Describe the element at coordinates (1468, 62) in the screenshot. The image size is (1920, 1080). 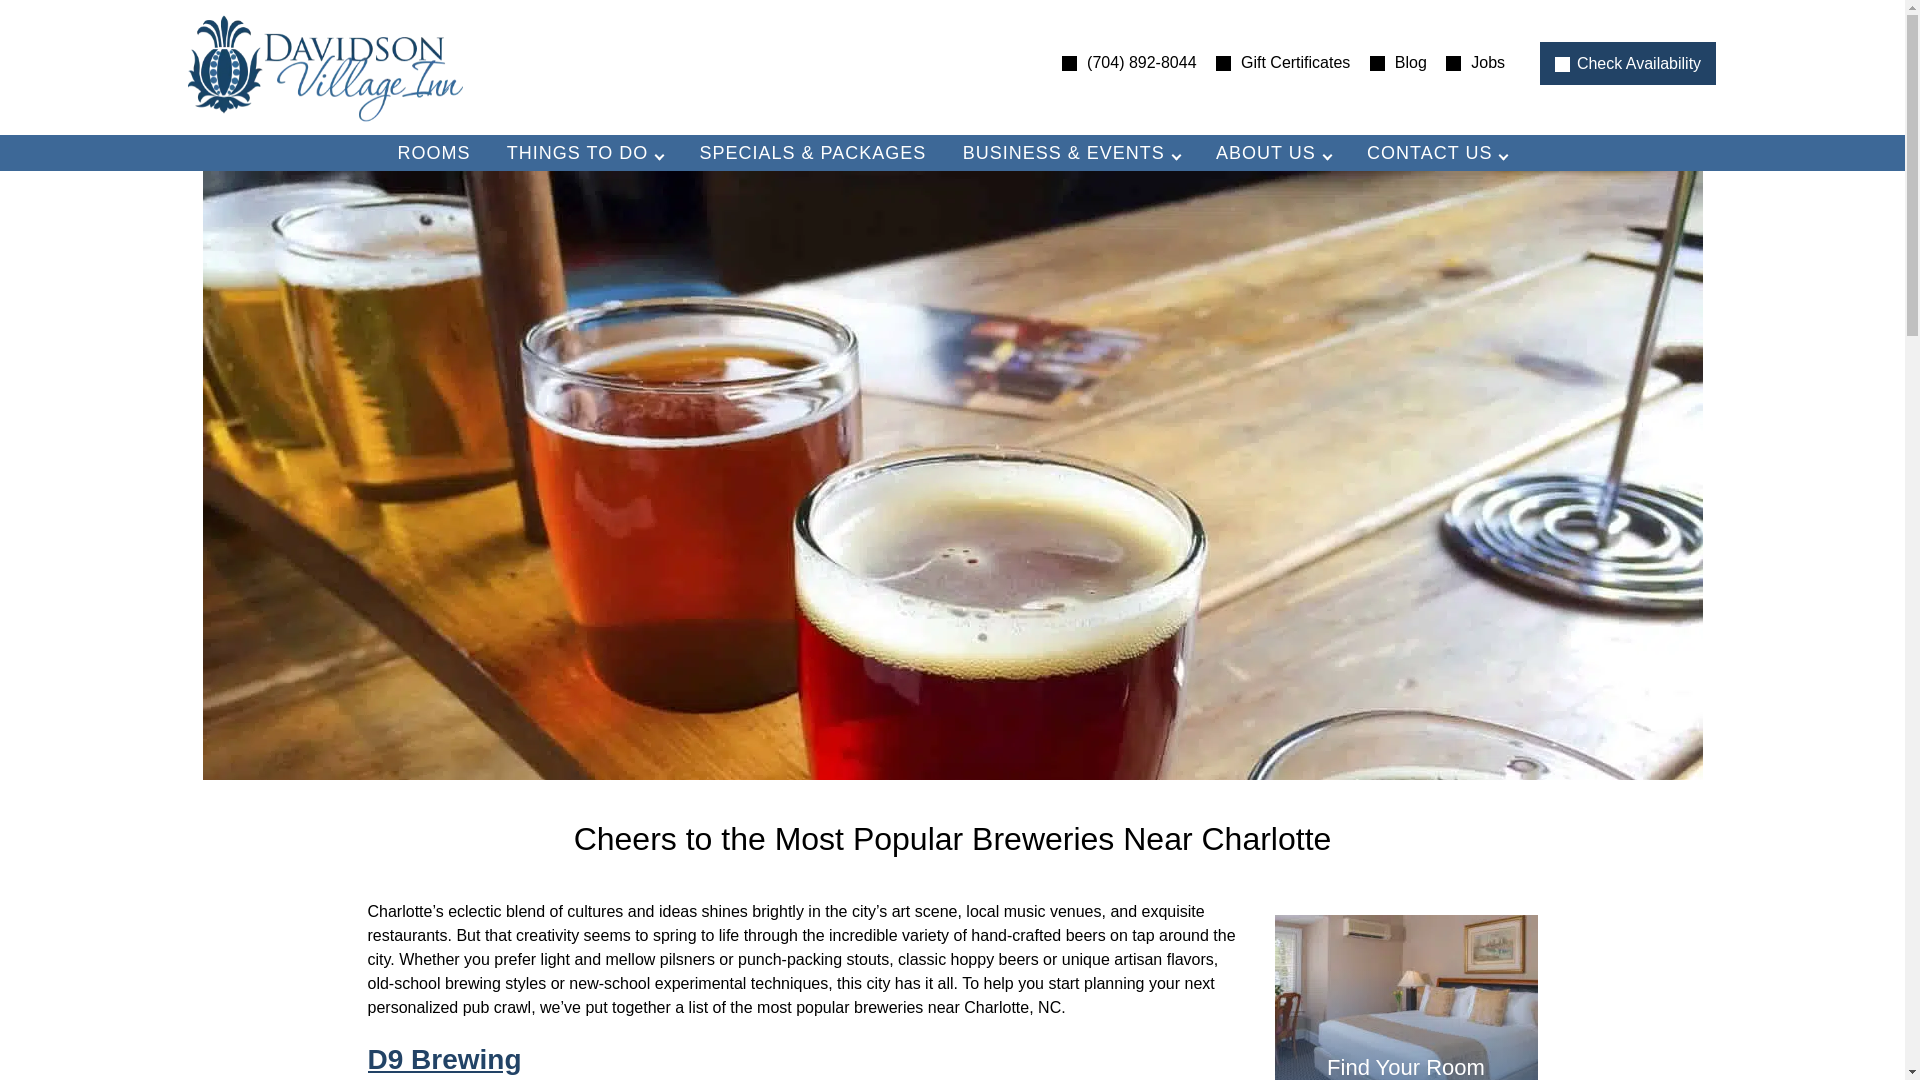
I see `Jobs` at that location.